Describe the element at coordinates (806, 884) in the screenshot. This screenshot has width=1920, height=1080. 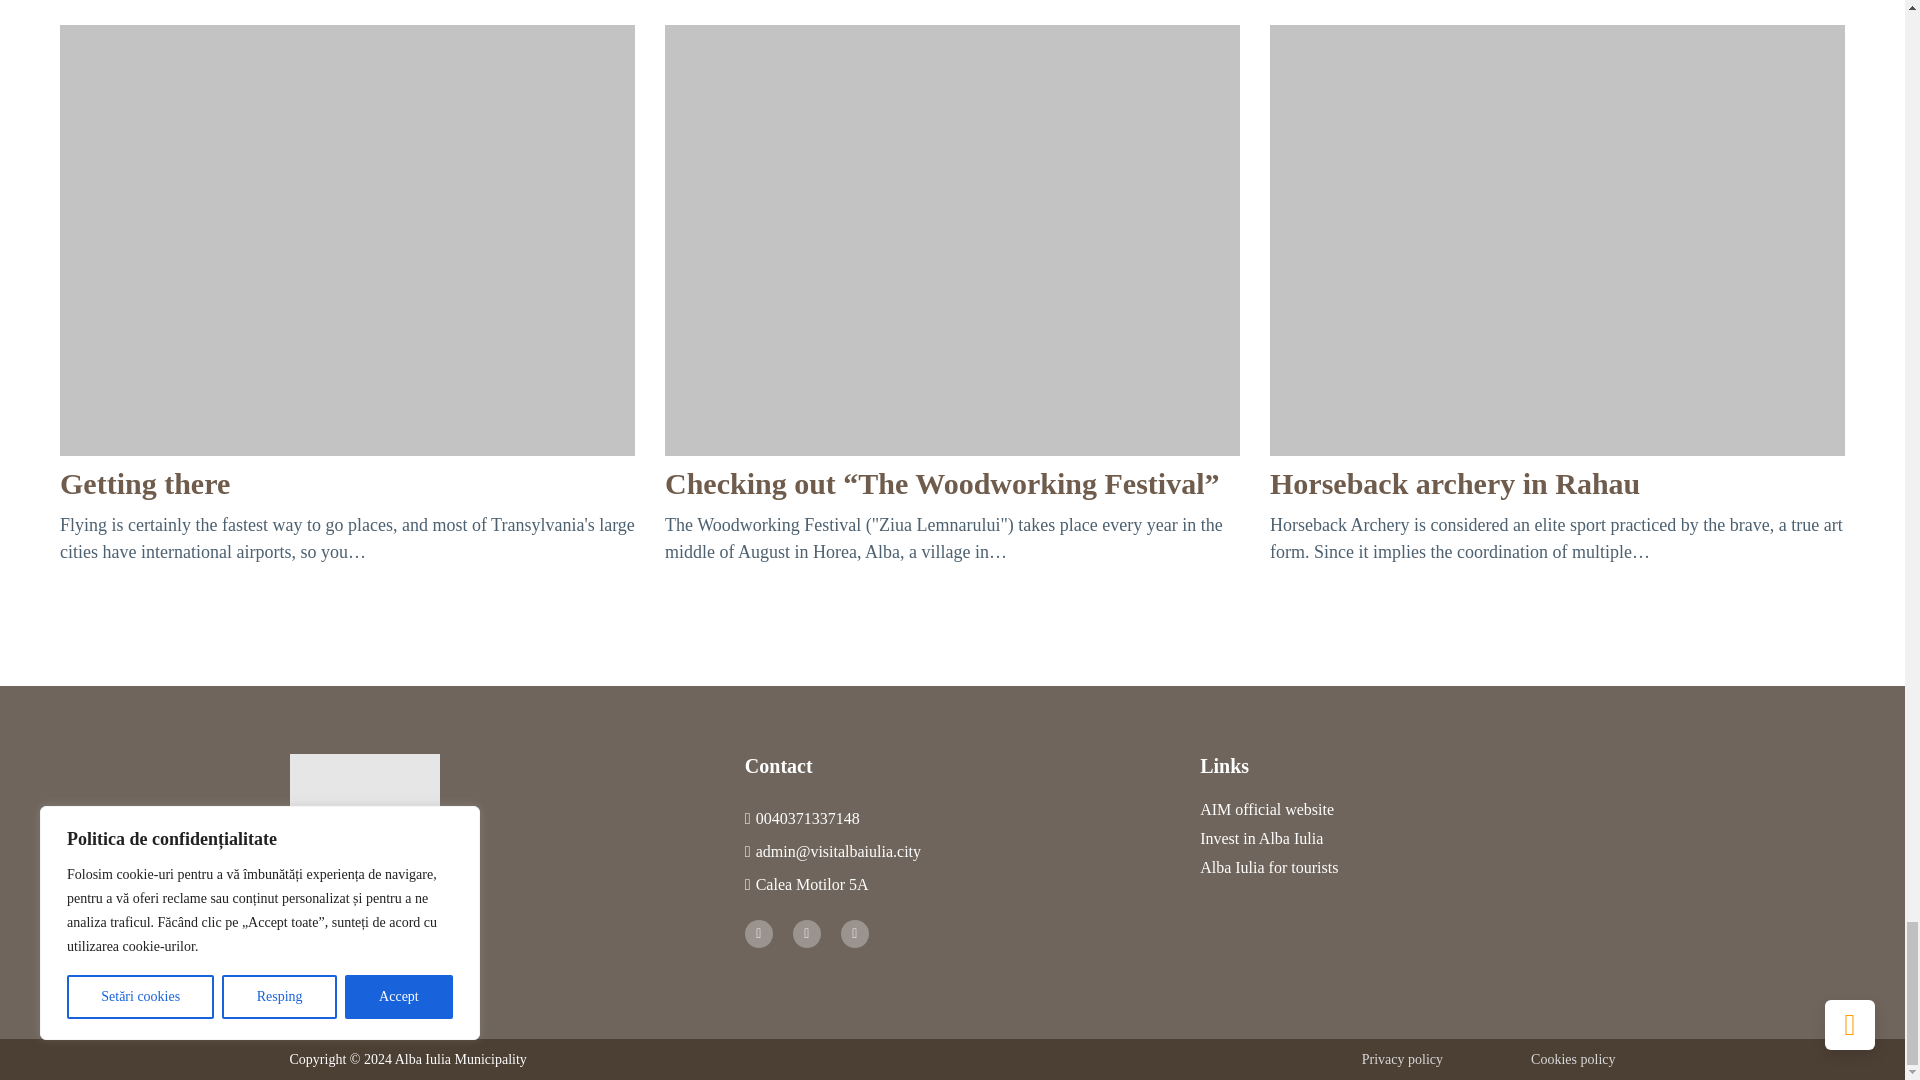
I see `Link Google Maps` at that location.